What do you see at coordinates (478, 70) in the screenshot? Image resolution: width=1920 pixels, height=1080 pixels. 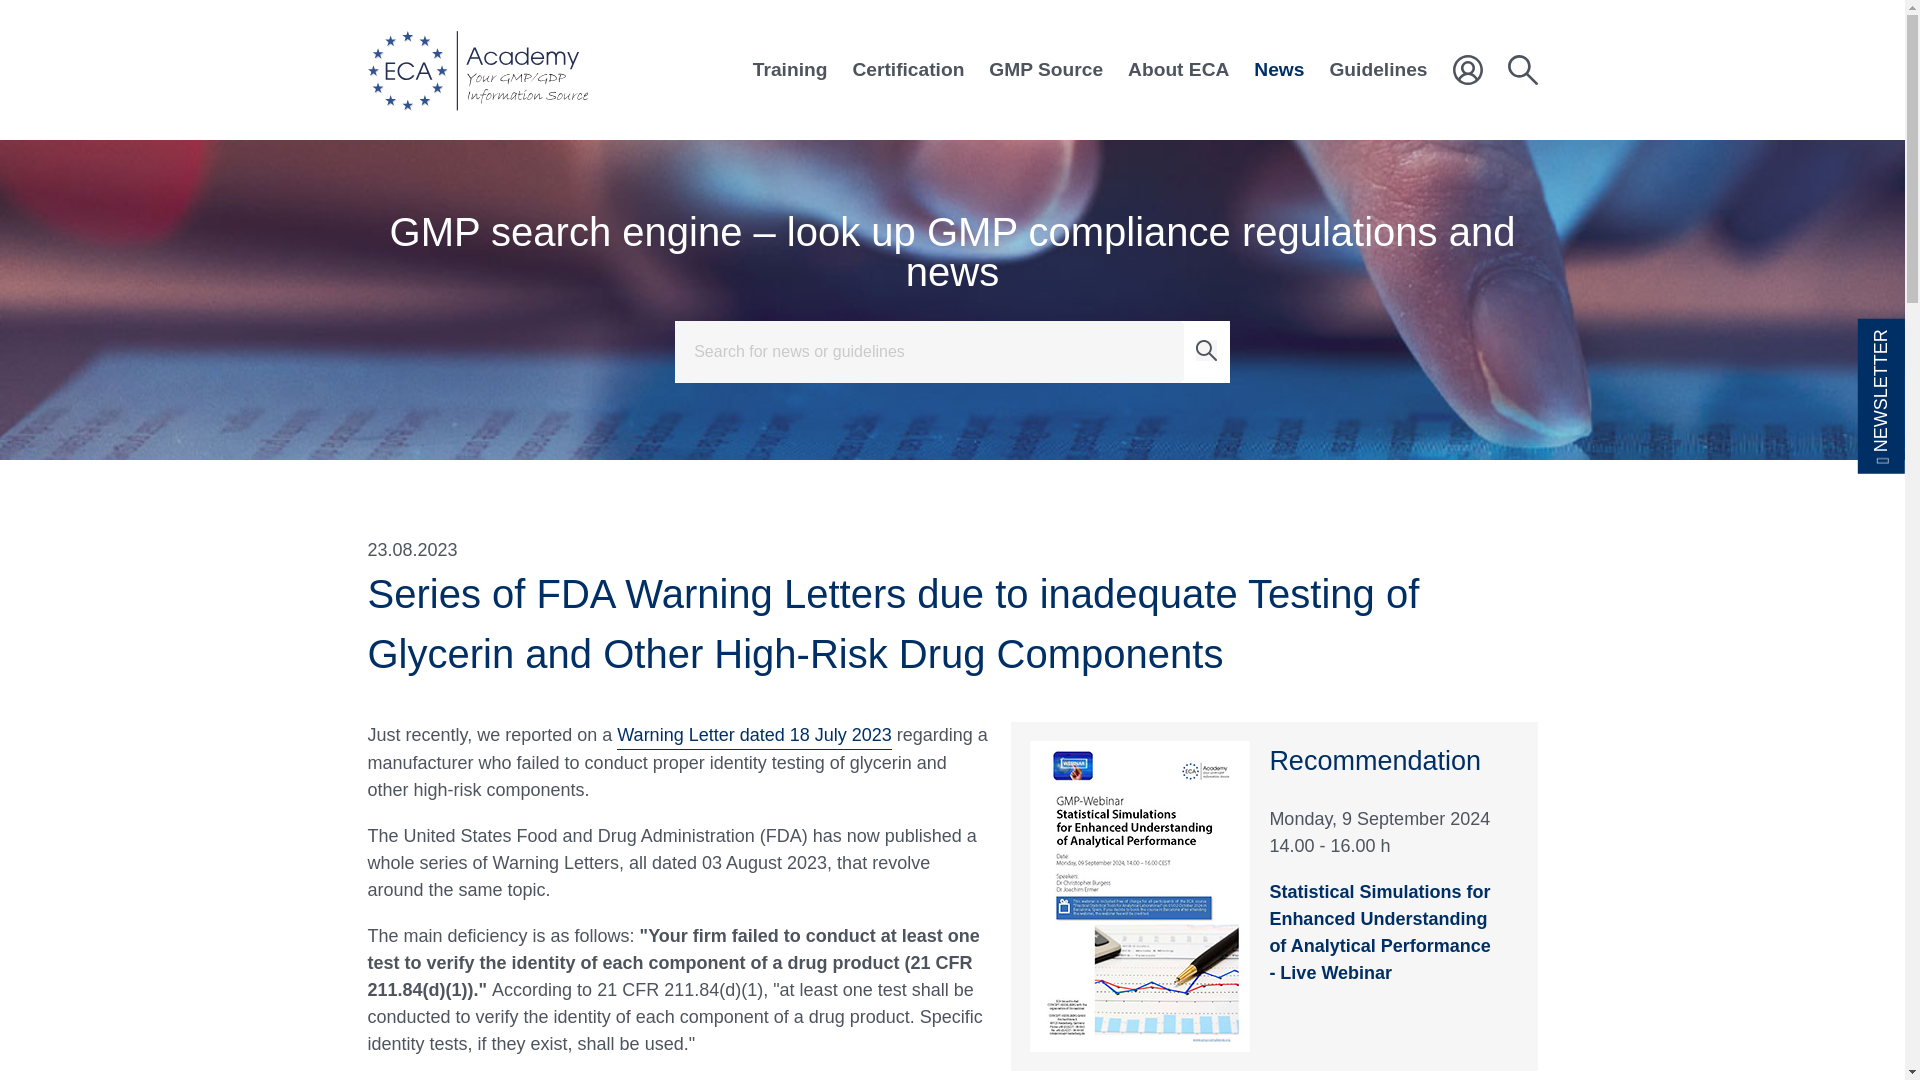 I see `ECA Academy - ECA Academy` at bounding box center [478, 70].